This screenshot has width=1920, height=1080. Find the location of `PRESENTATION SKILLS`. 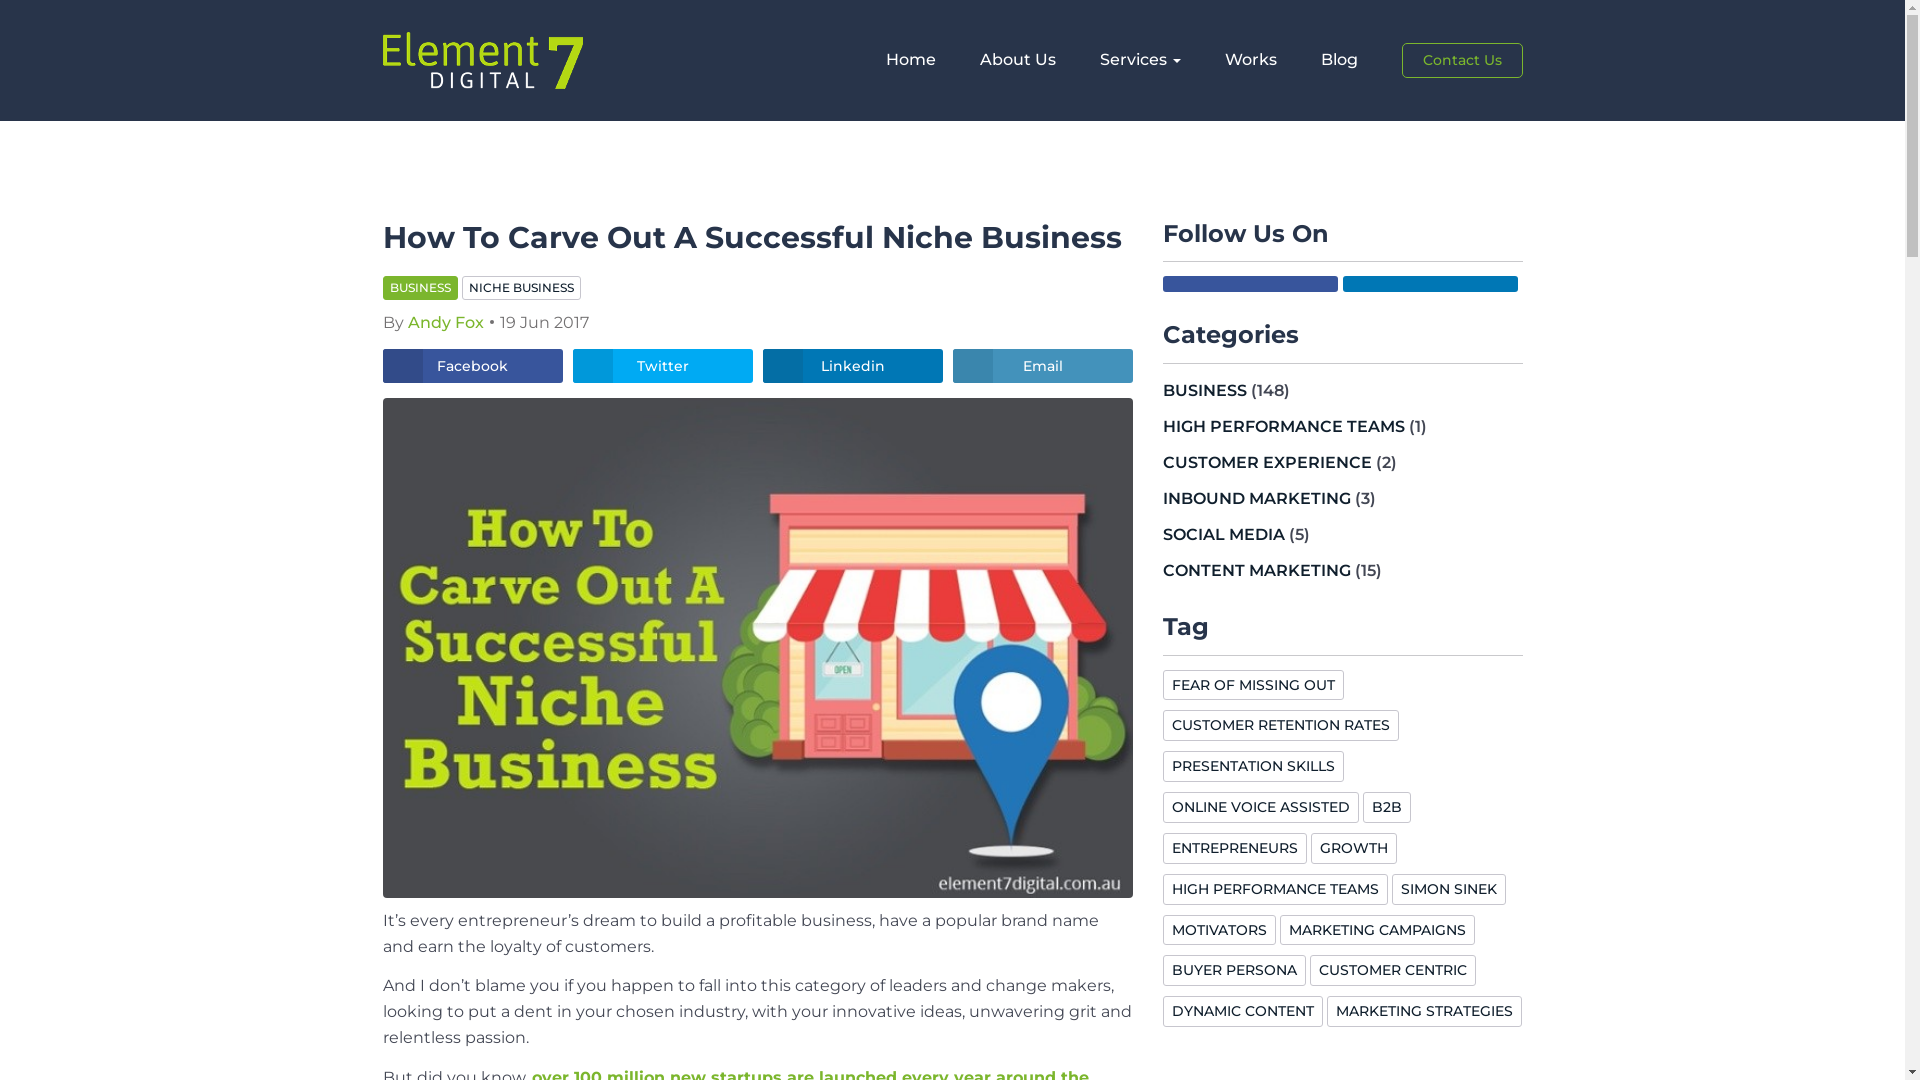

PRESENTATION SKILLS is located at coordinates (1252, 766).